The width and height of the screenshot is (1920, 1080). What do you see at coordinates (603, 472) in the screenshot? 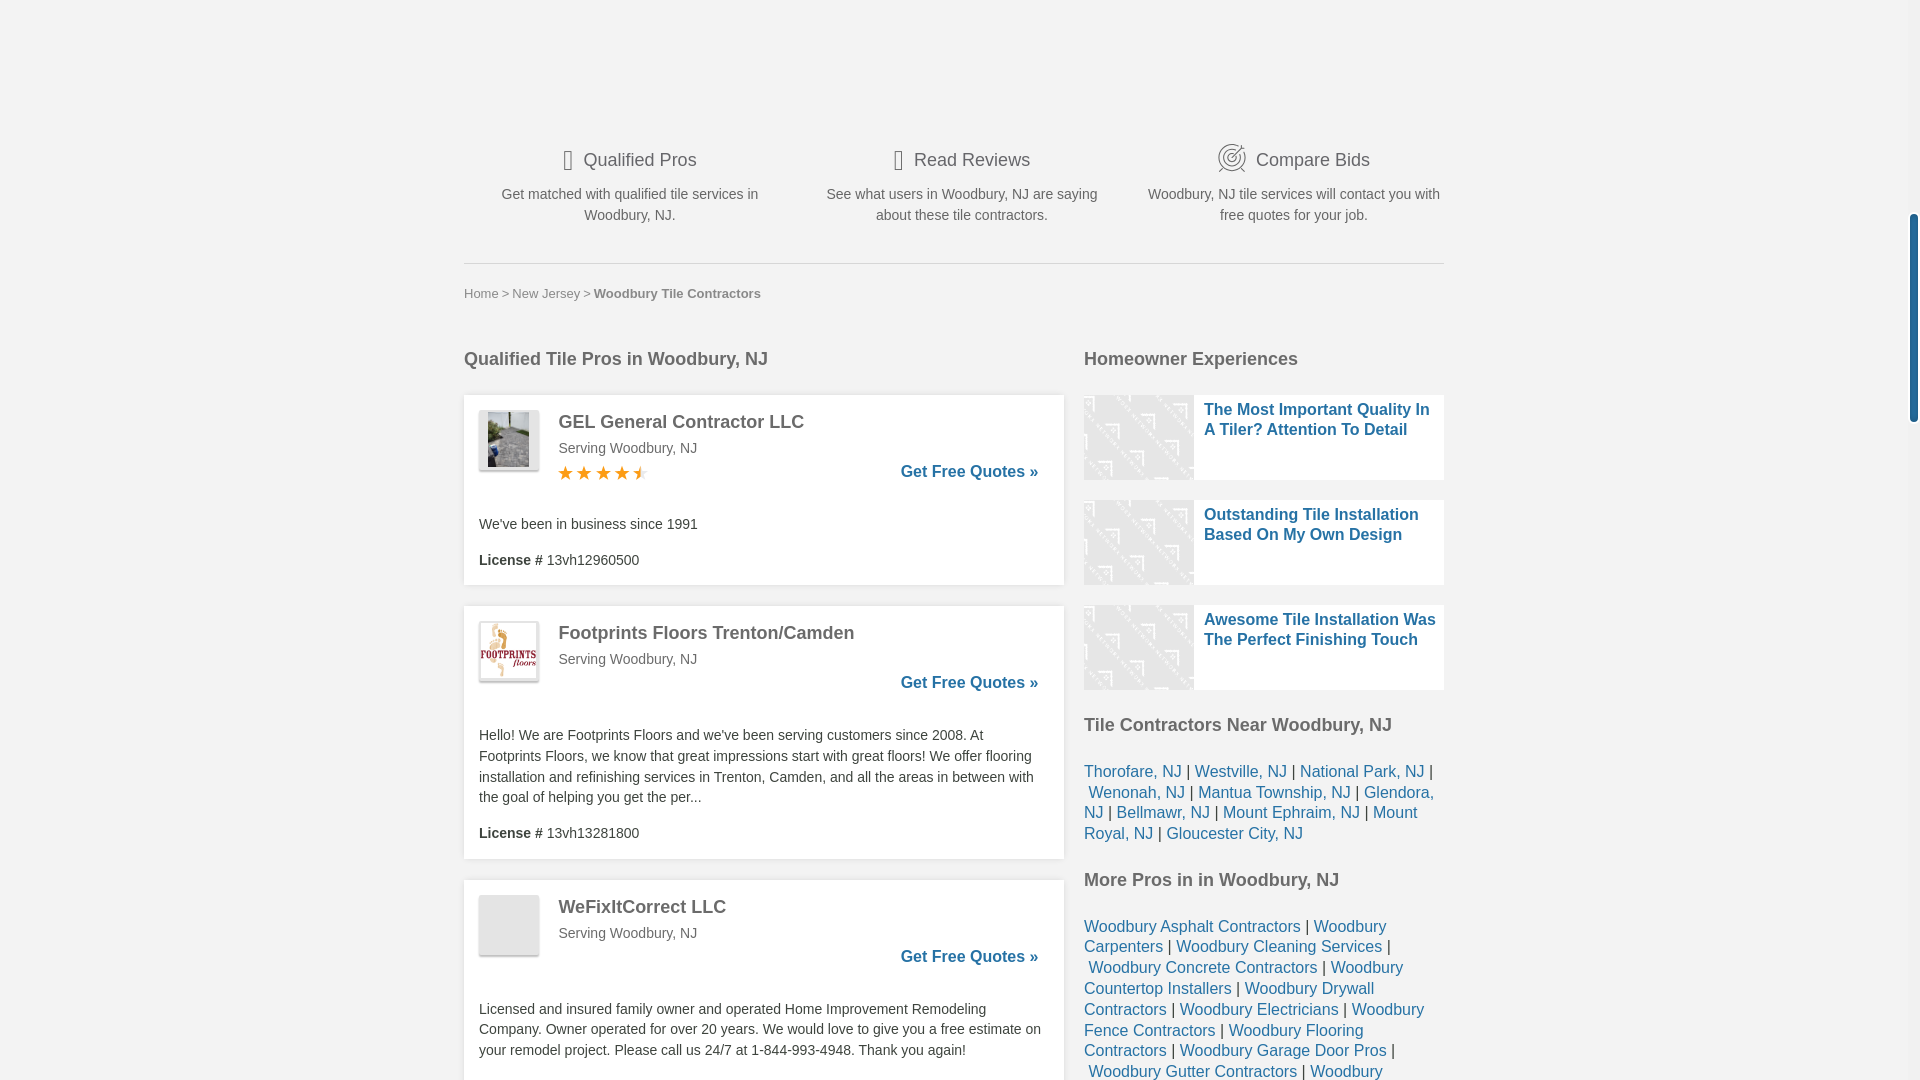
I see `4.5 star rating` at bounding box center [603, 472].